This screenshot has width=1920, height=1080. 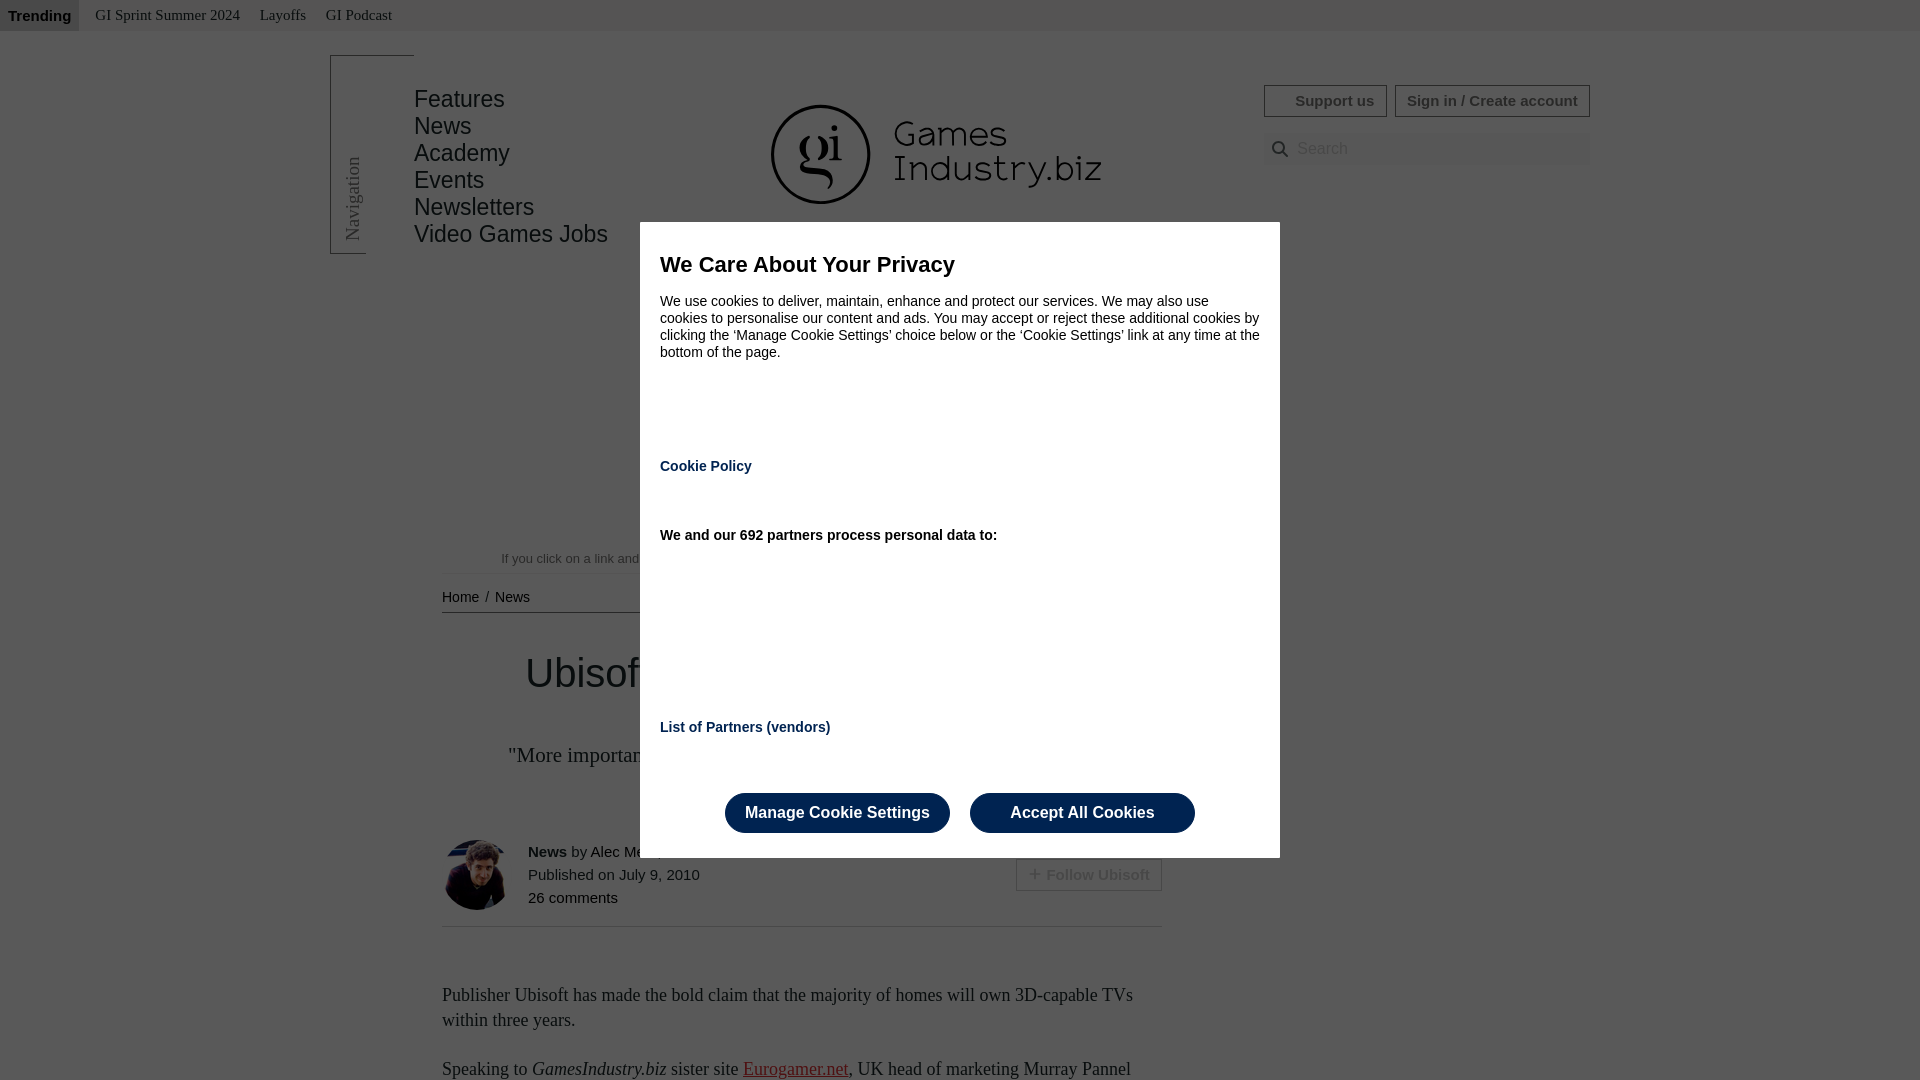 What do you see at coordinates (358, 16) in the screenshot?
I see `GI Podcast` at bounding box center [358, 16].